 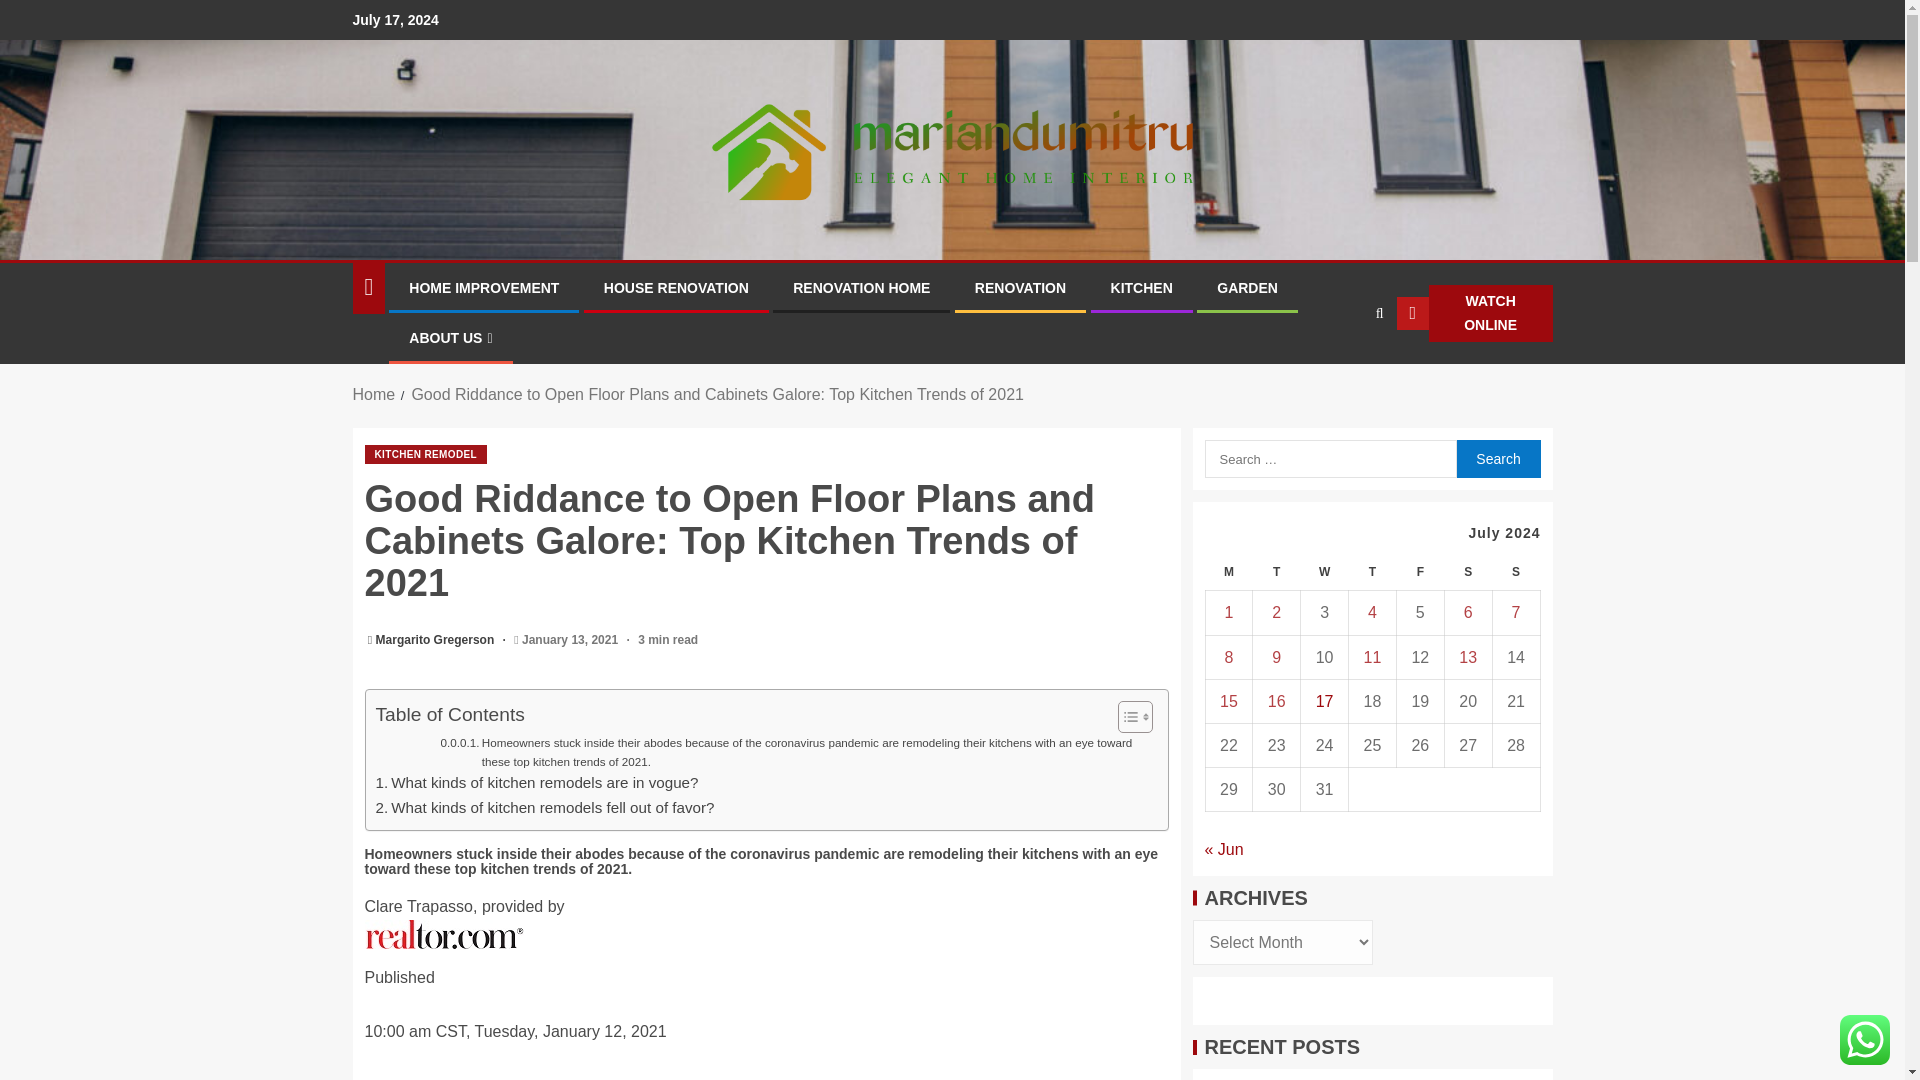 I want to click on Margarito Gregerson, so click(x=436, y=639).